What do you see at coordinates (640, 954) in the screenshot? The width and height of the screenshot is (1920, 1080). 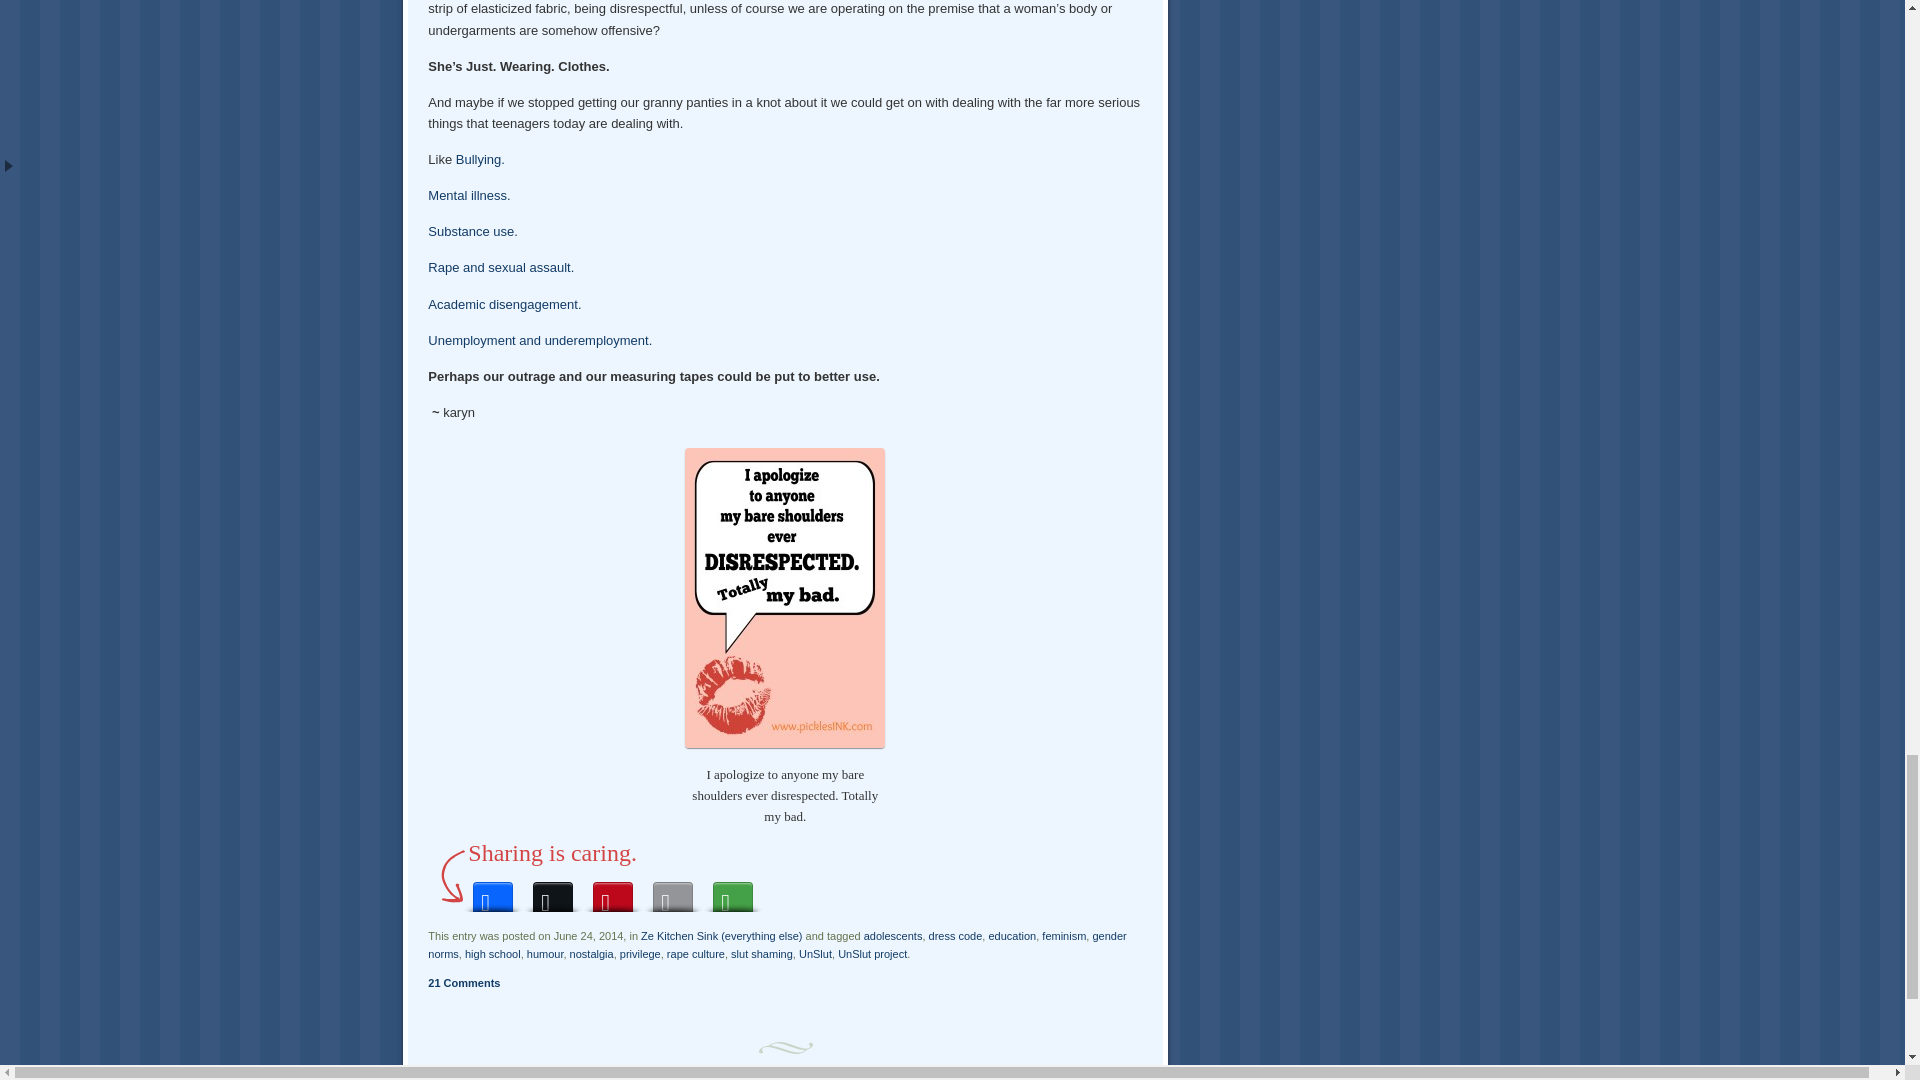 I see `privilege` at bounding box center [640, 954].